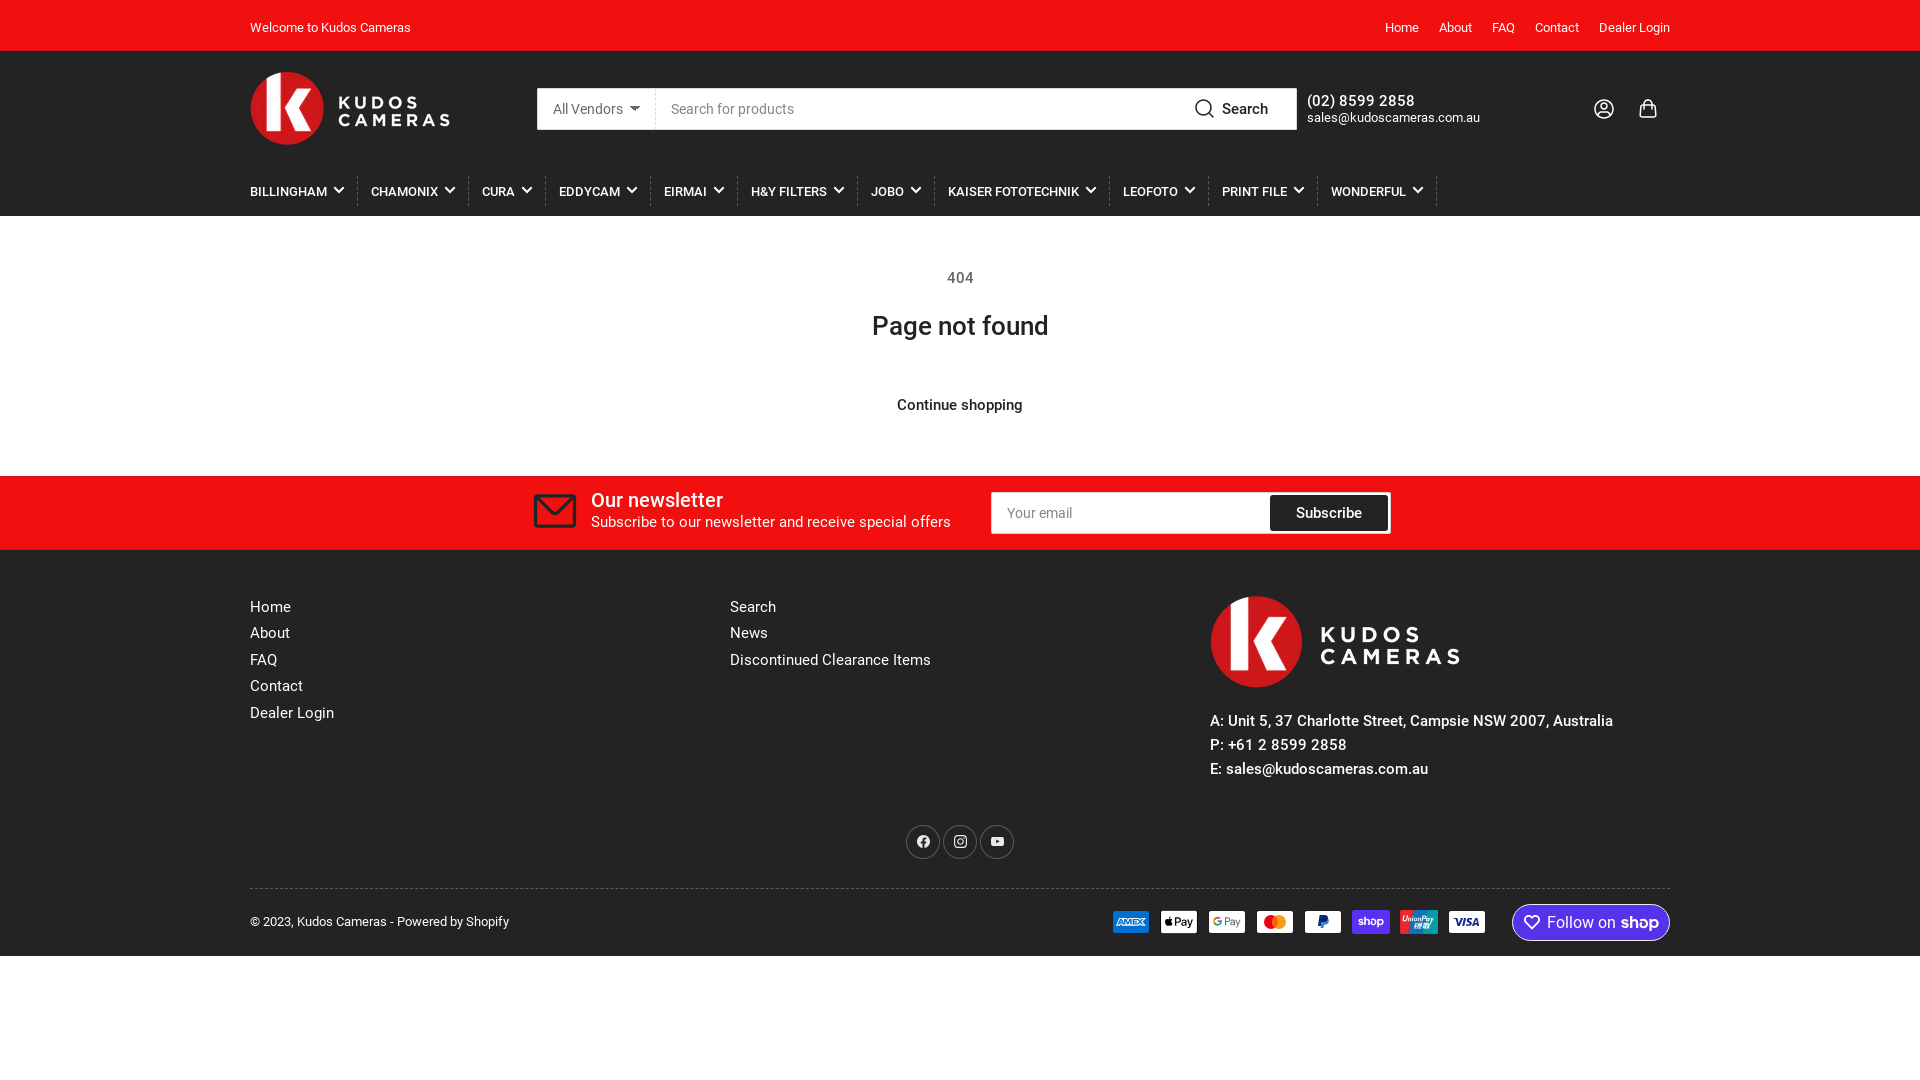 The width and height of the screenshot is (1920, 1080). What do you see at coordinates (270, 632) in the screenshot?
I see `About` at bounding box center [270, 632].